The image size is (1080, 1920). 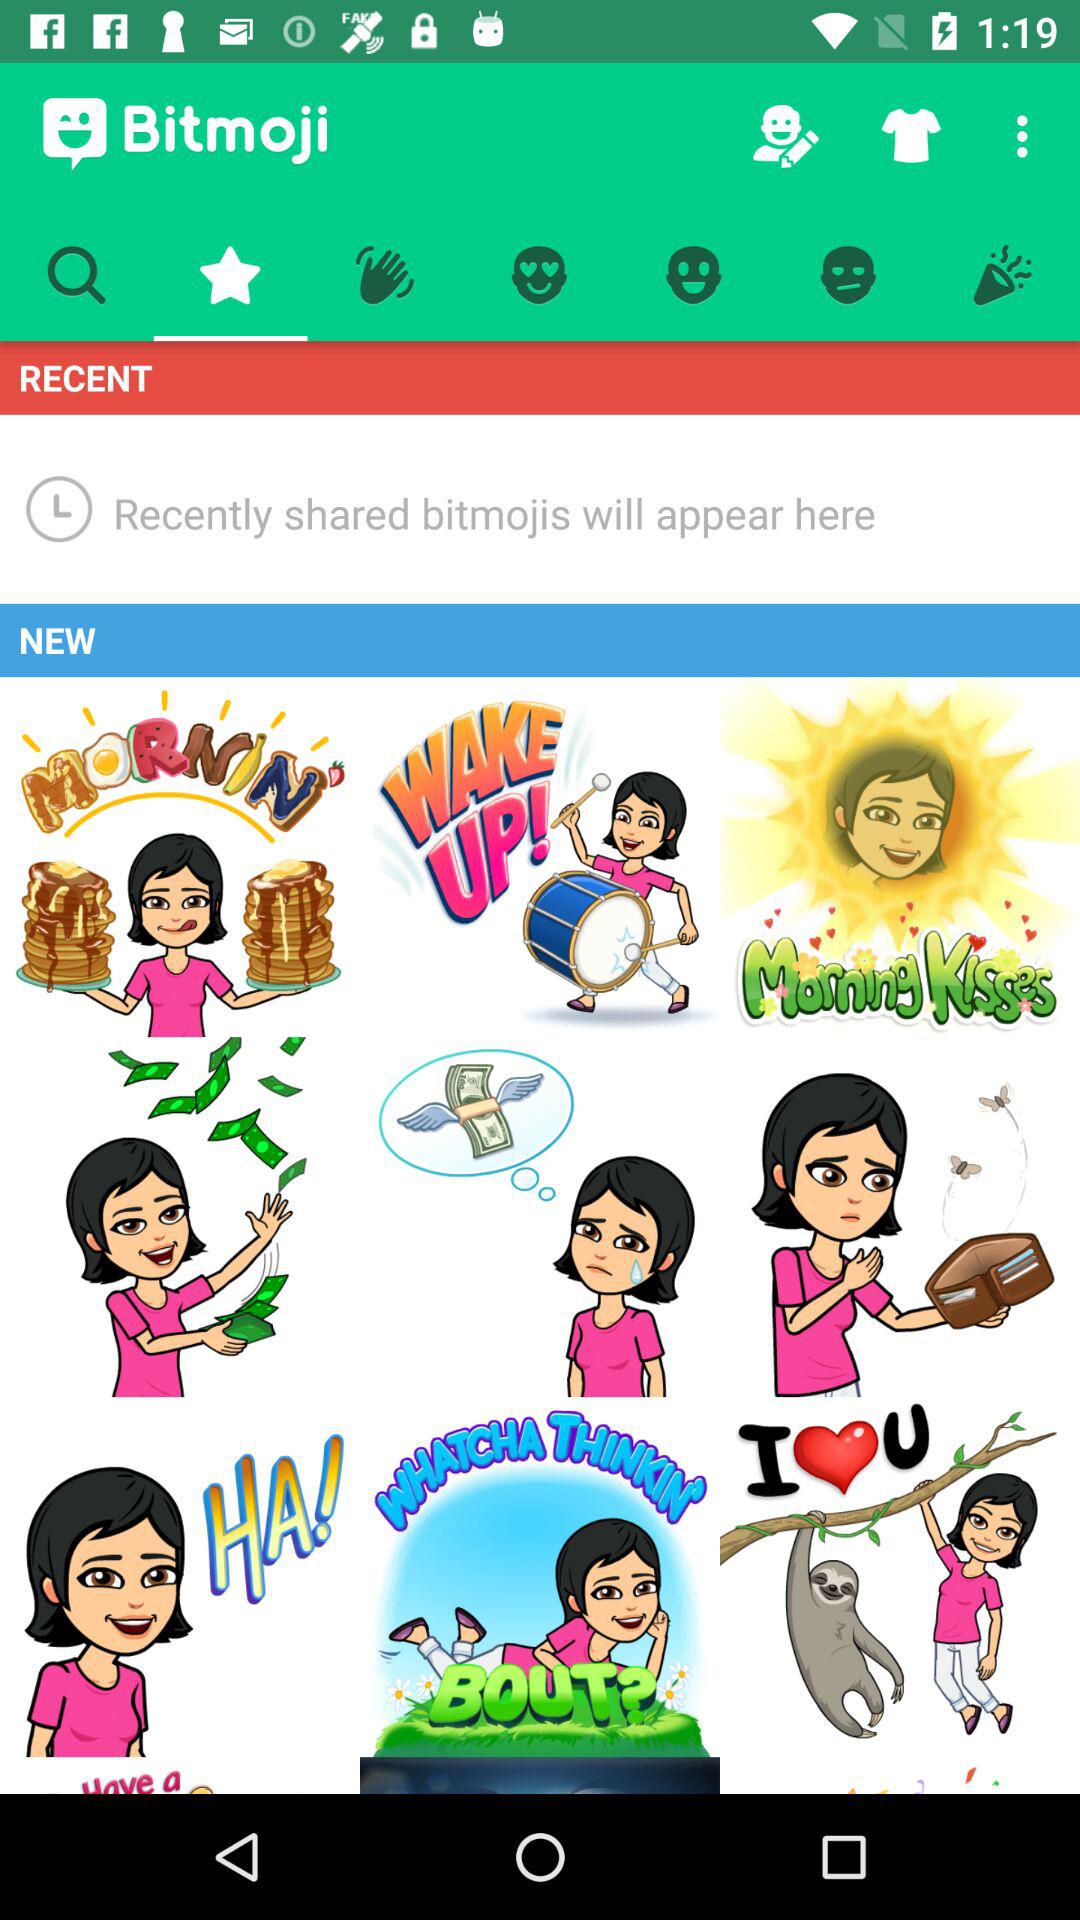 I want to click on send wake up emoji, so click(x=540, y=857).